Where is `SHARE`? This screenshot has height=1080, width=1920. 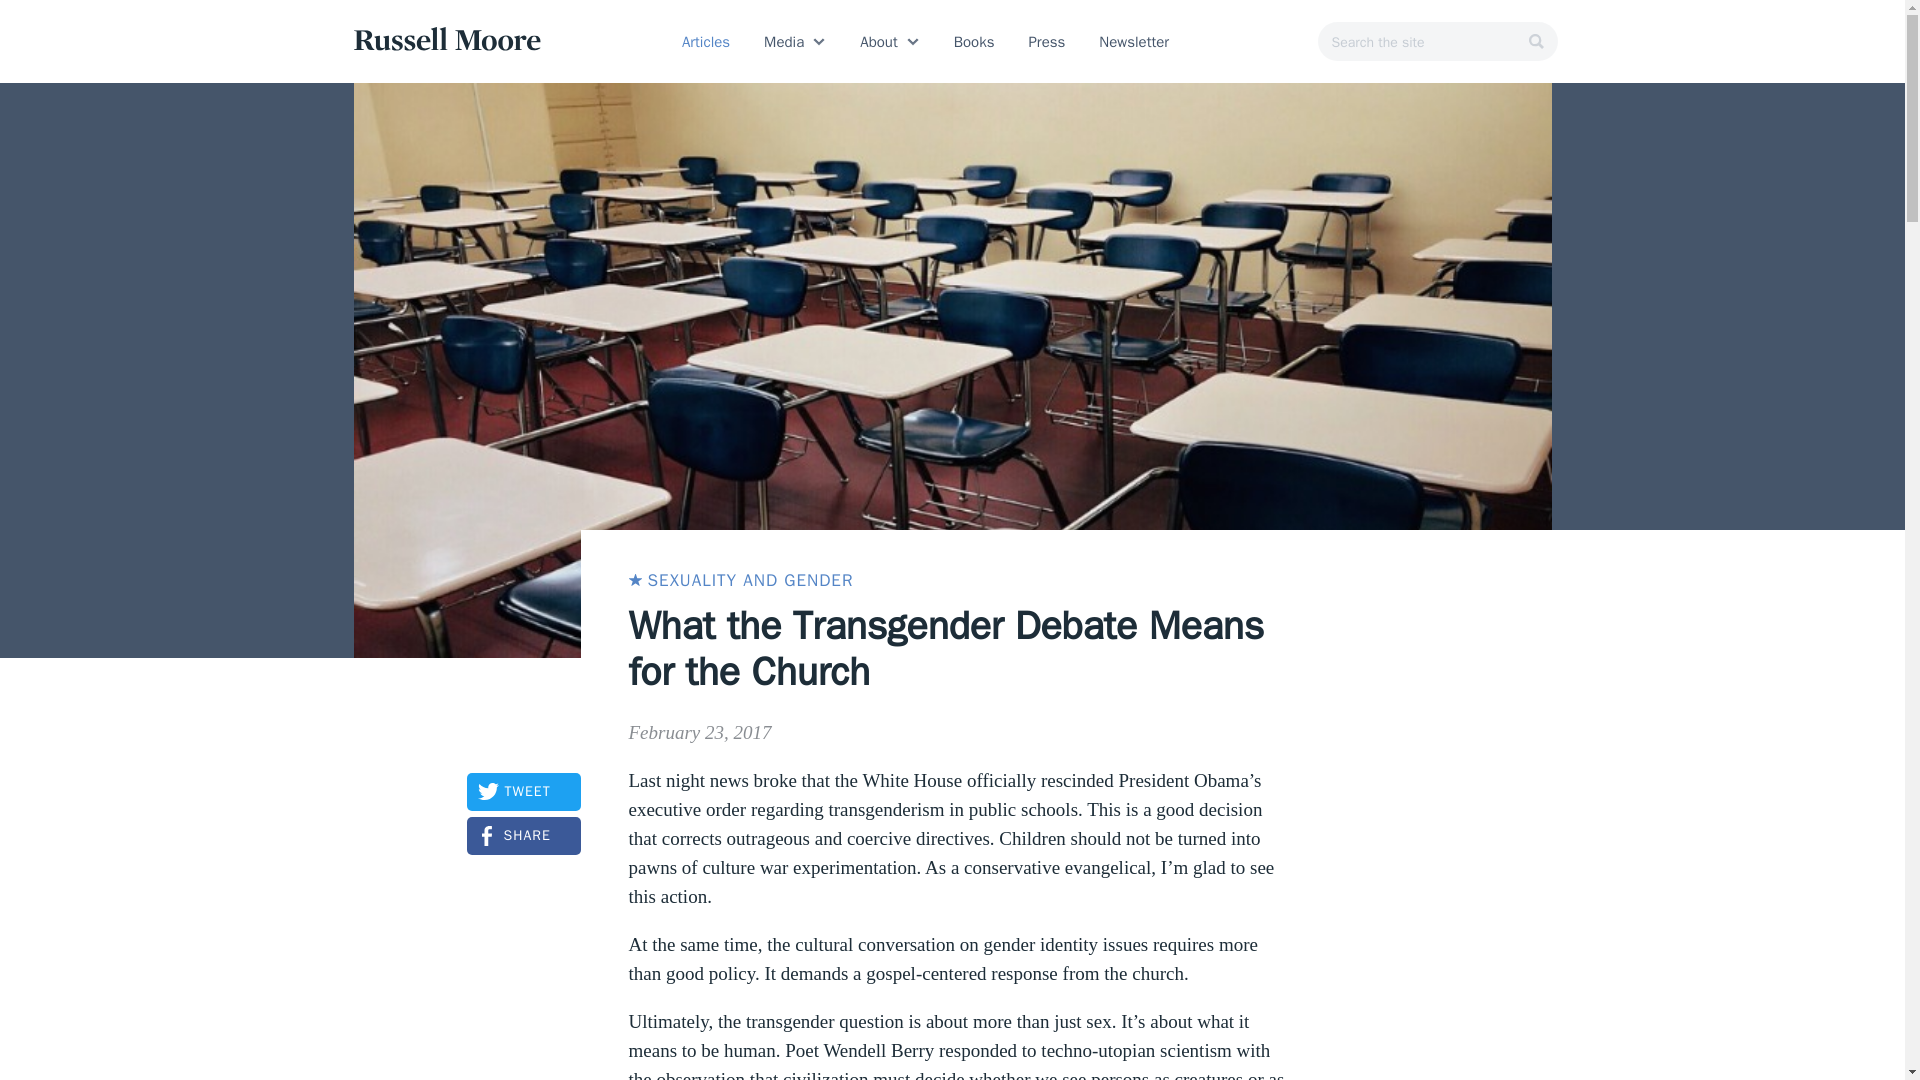
SHARE is located at coordinates (522, 836).